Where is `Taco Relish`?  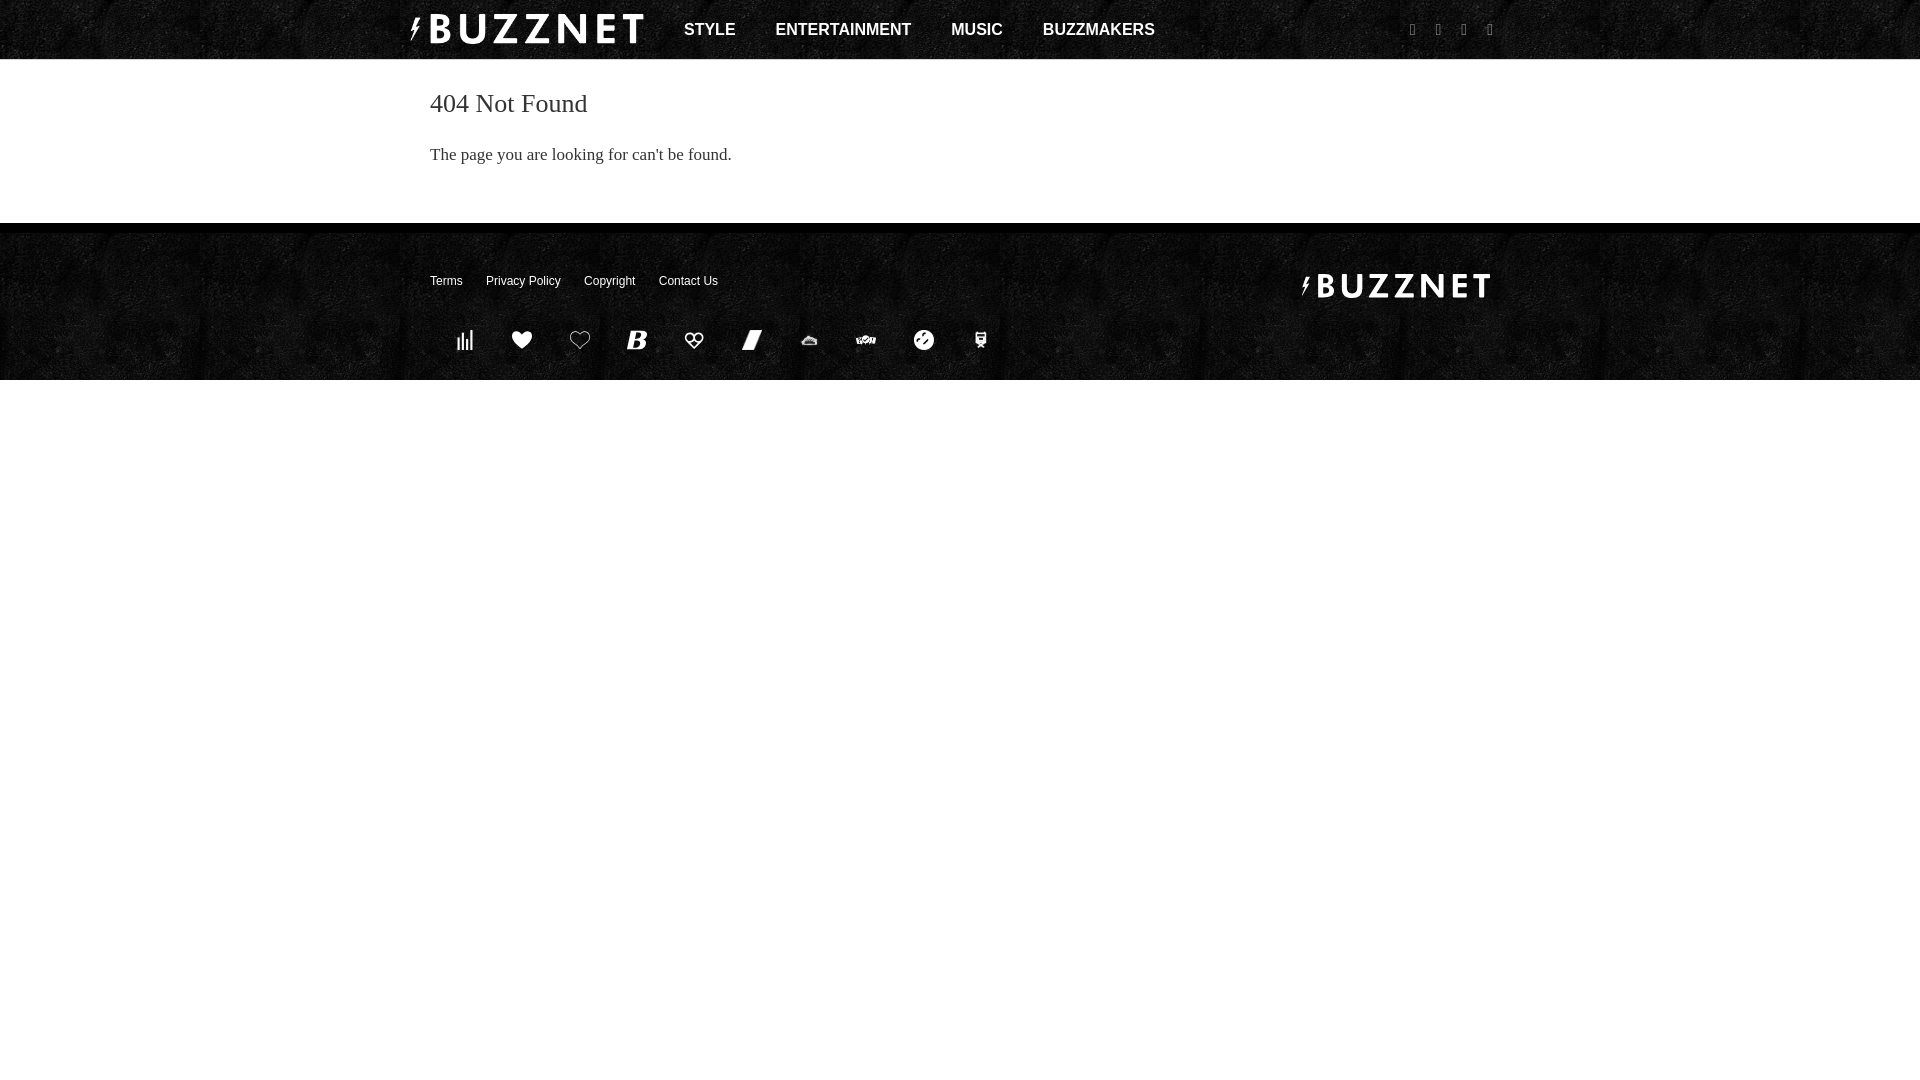
Taco Relish is located at coordinates (808, 339).